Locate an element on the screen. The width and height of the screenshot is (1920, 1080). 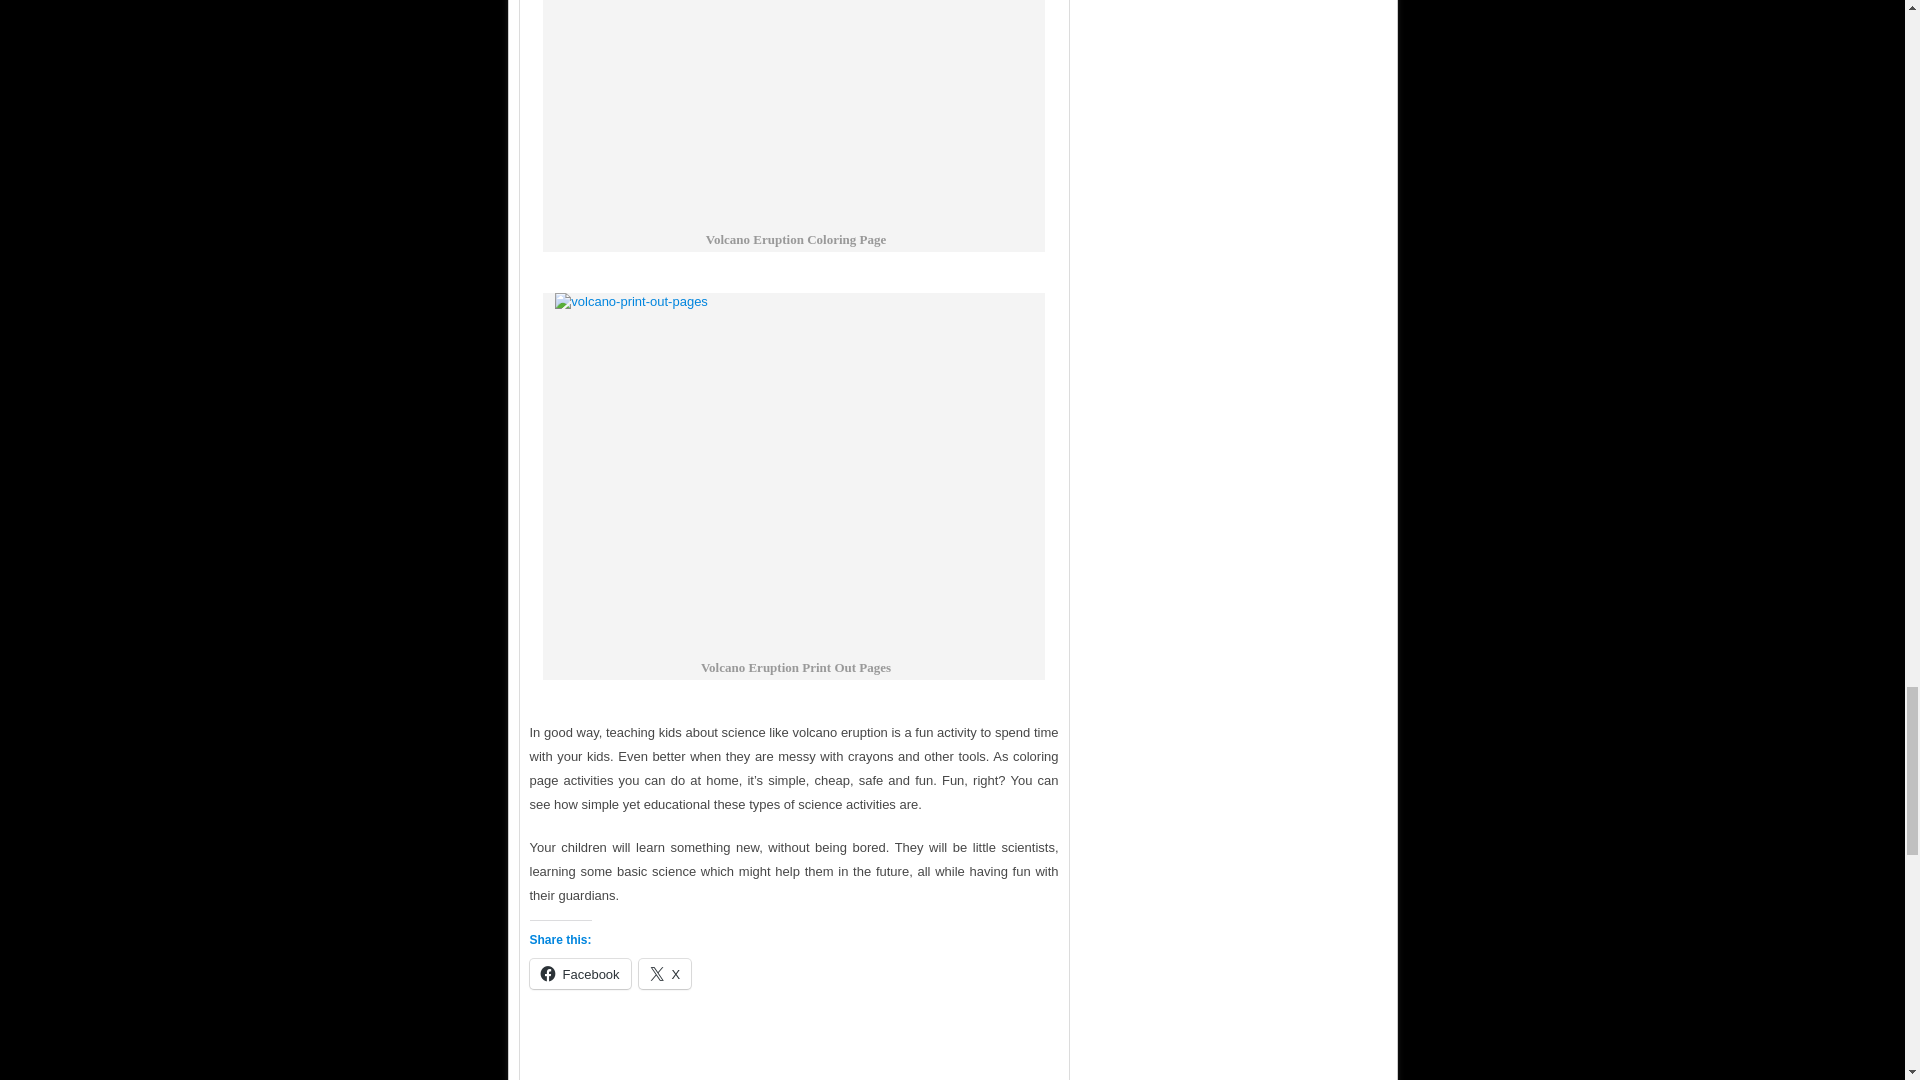
Click to share on Facebook is located at coordinates (580, 974).